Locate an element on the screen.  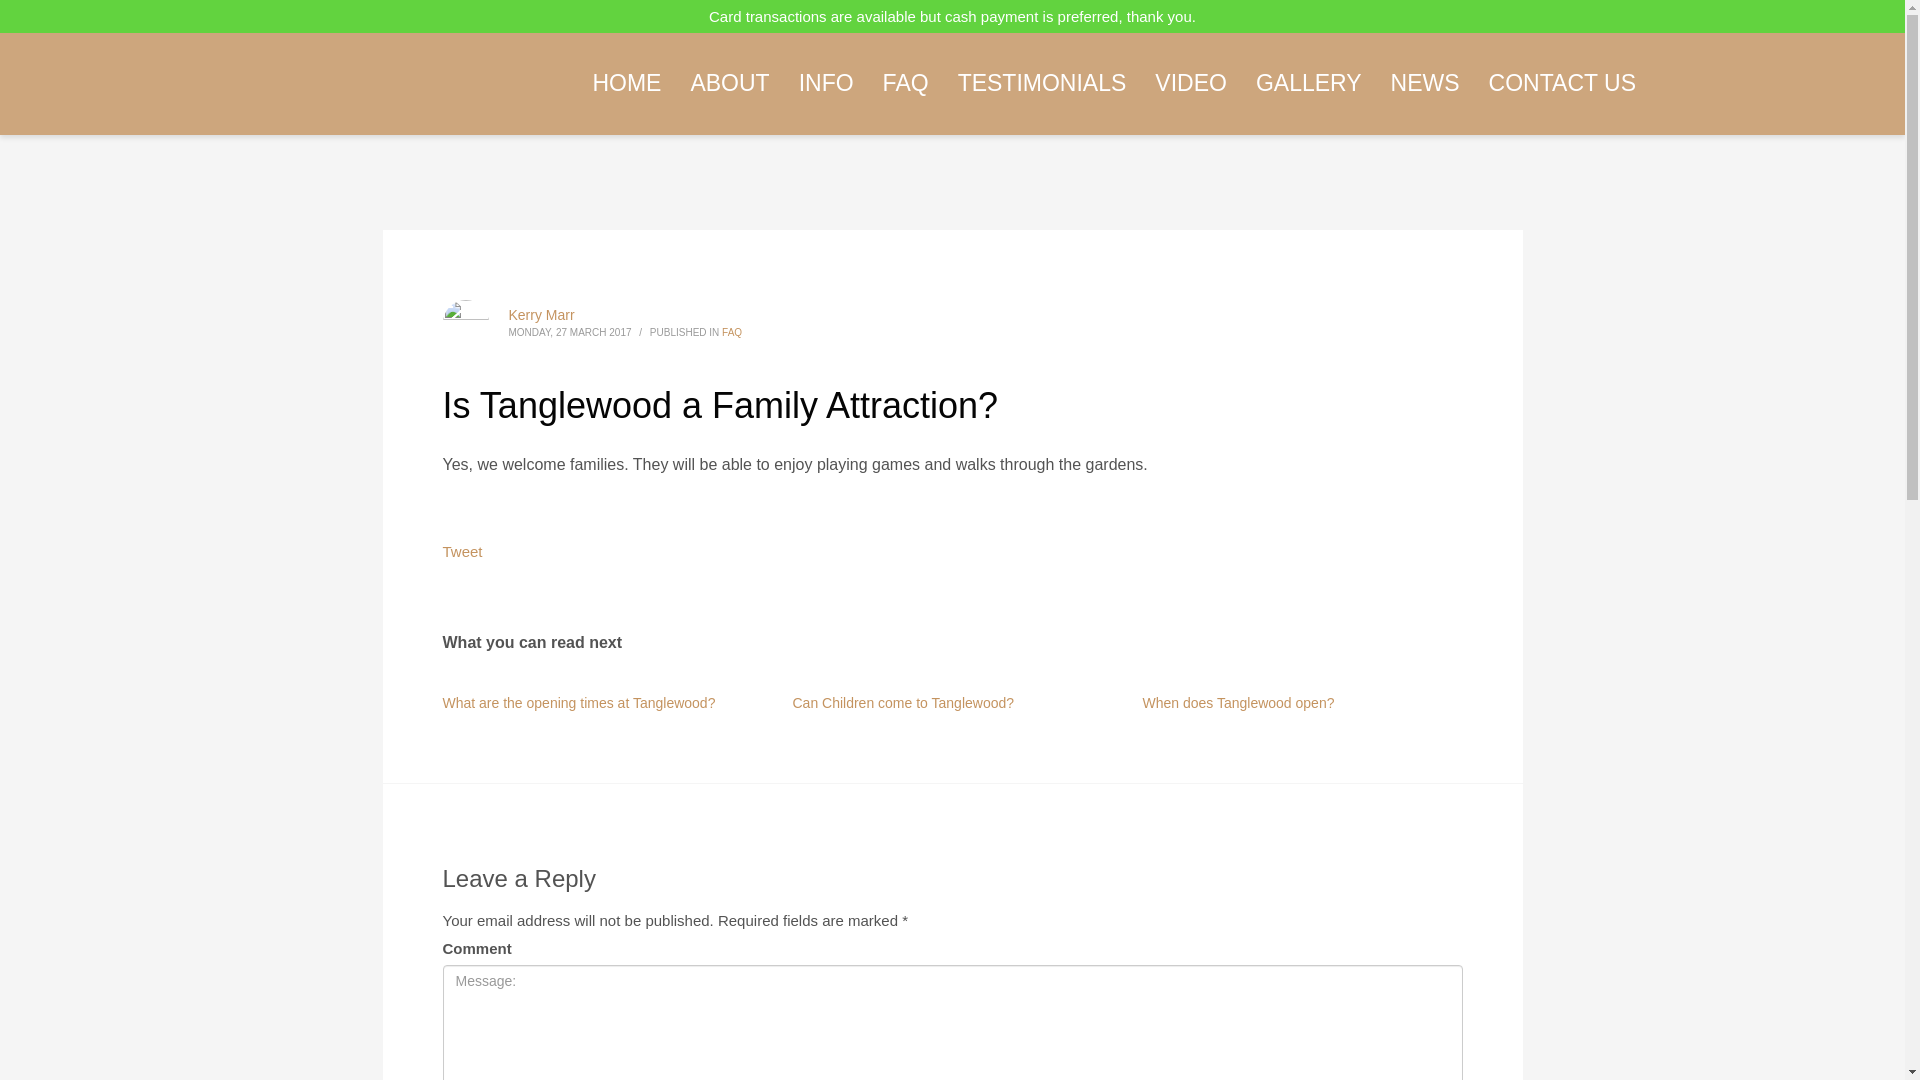
CONTACT US is located at coordinates (1562, 82).